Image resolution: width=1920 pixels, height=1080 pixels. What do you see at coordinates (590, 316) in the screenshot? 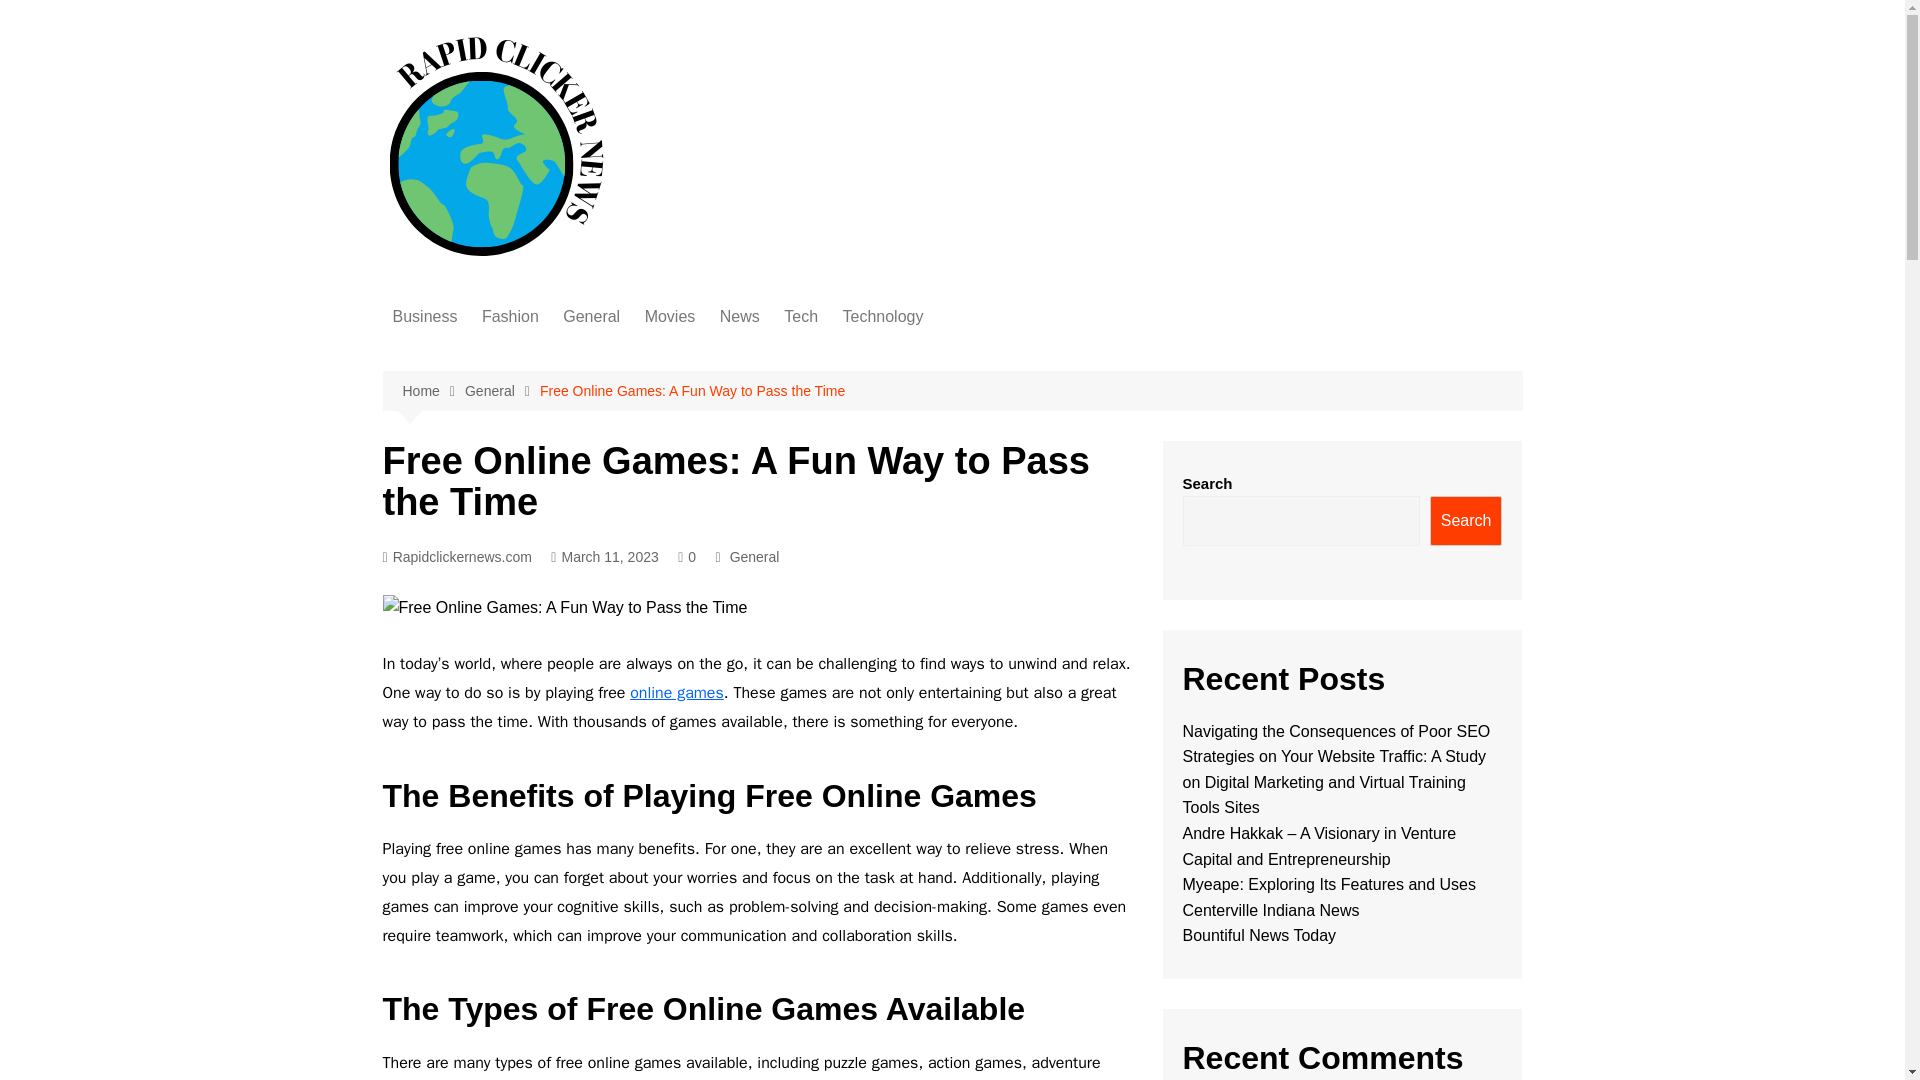
I see `General` at bounding box center [590, 316].